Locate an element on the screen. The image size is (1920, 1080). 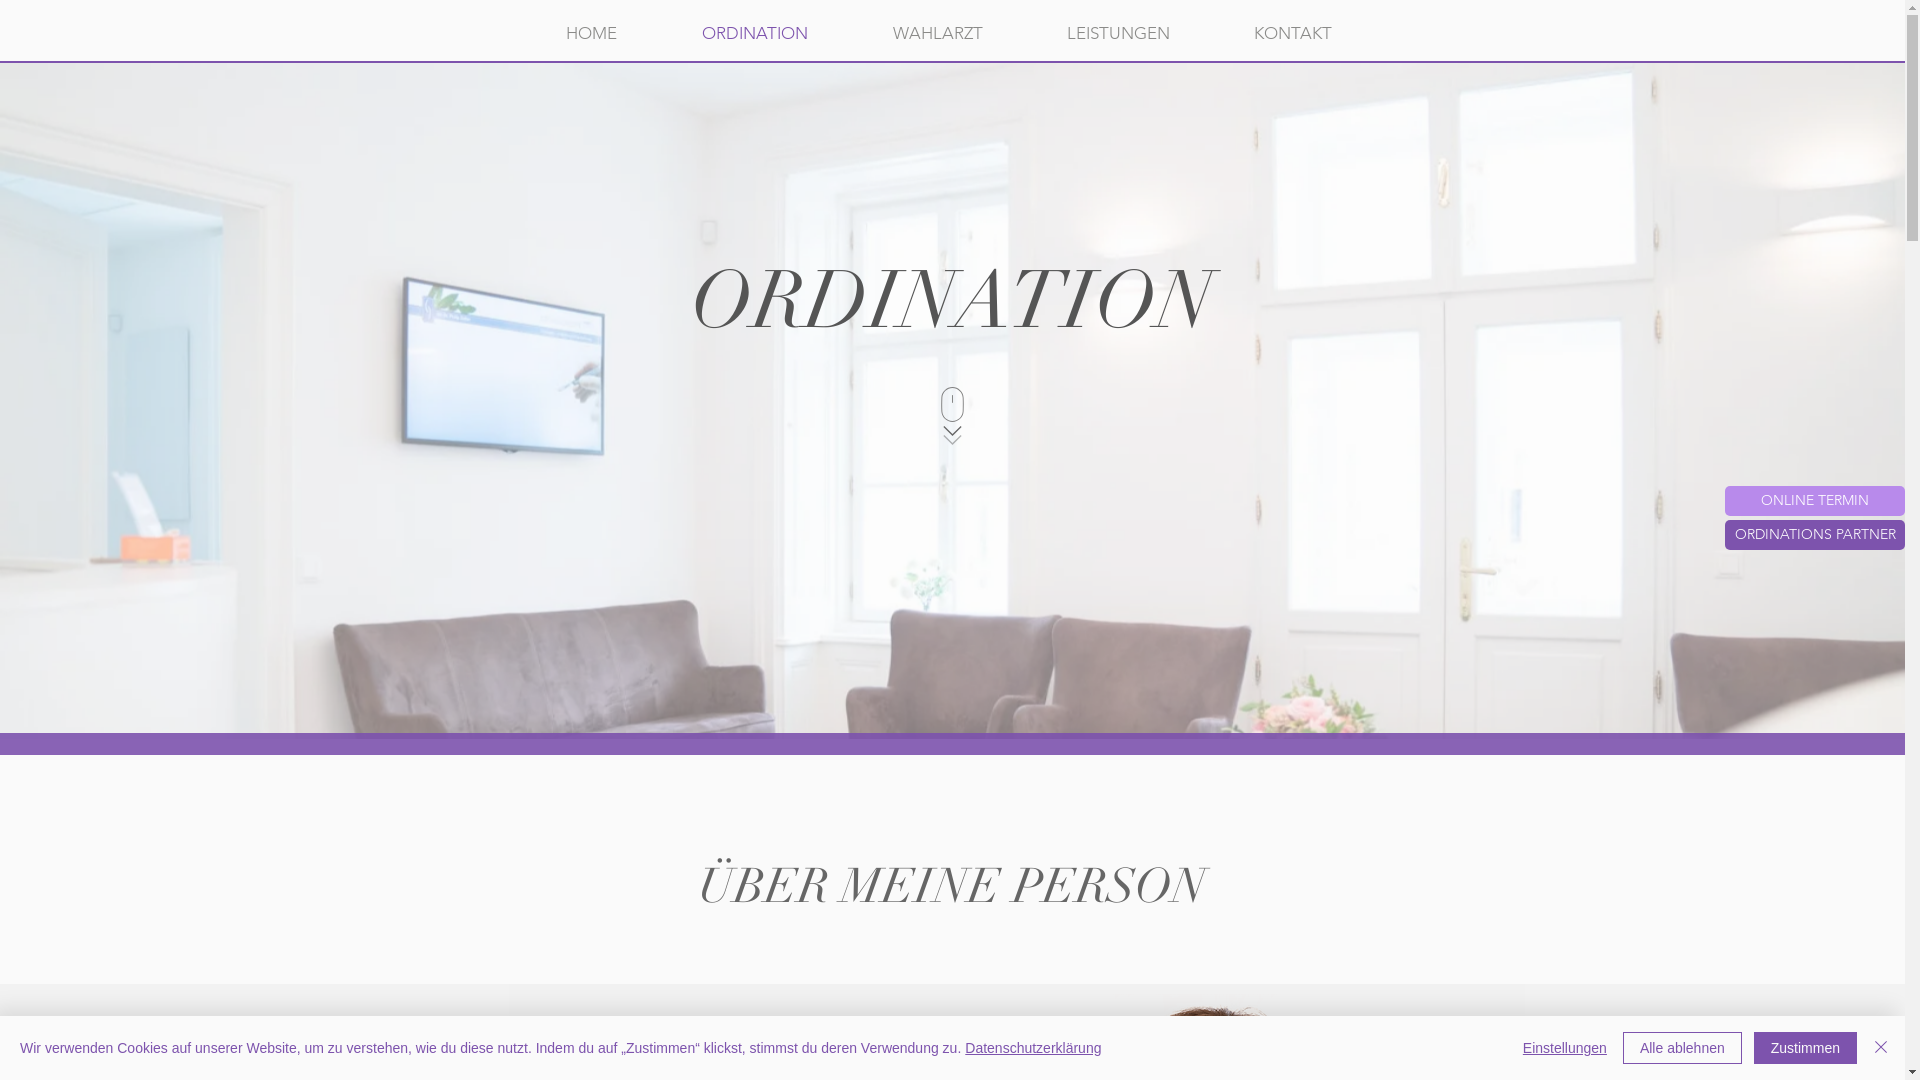
ORDINATIONS PARTNER is located at coordinates (1815, 535).